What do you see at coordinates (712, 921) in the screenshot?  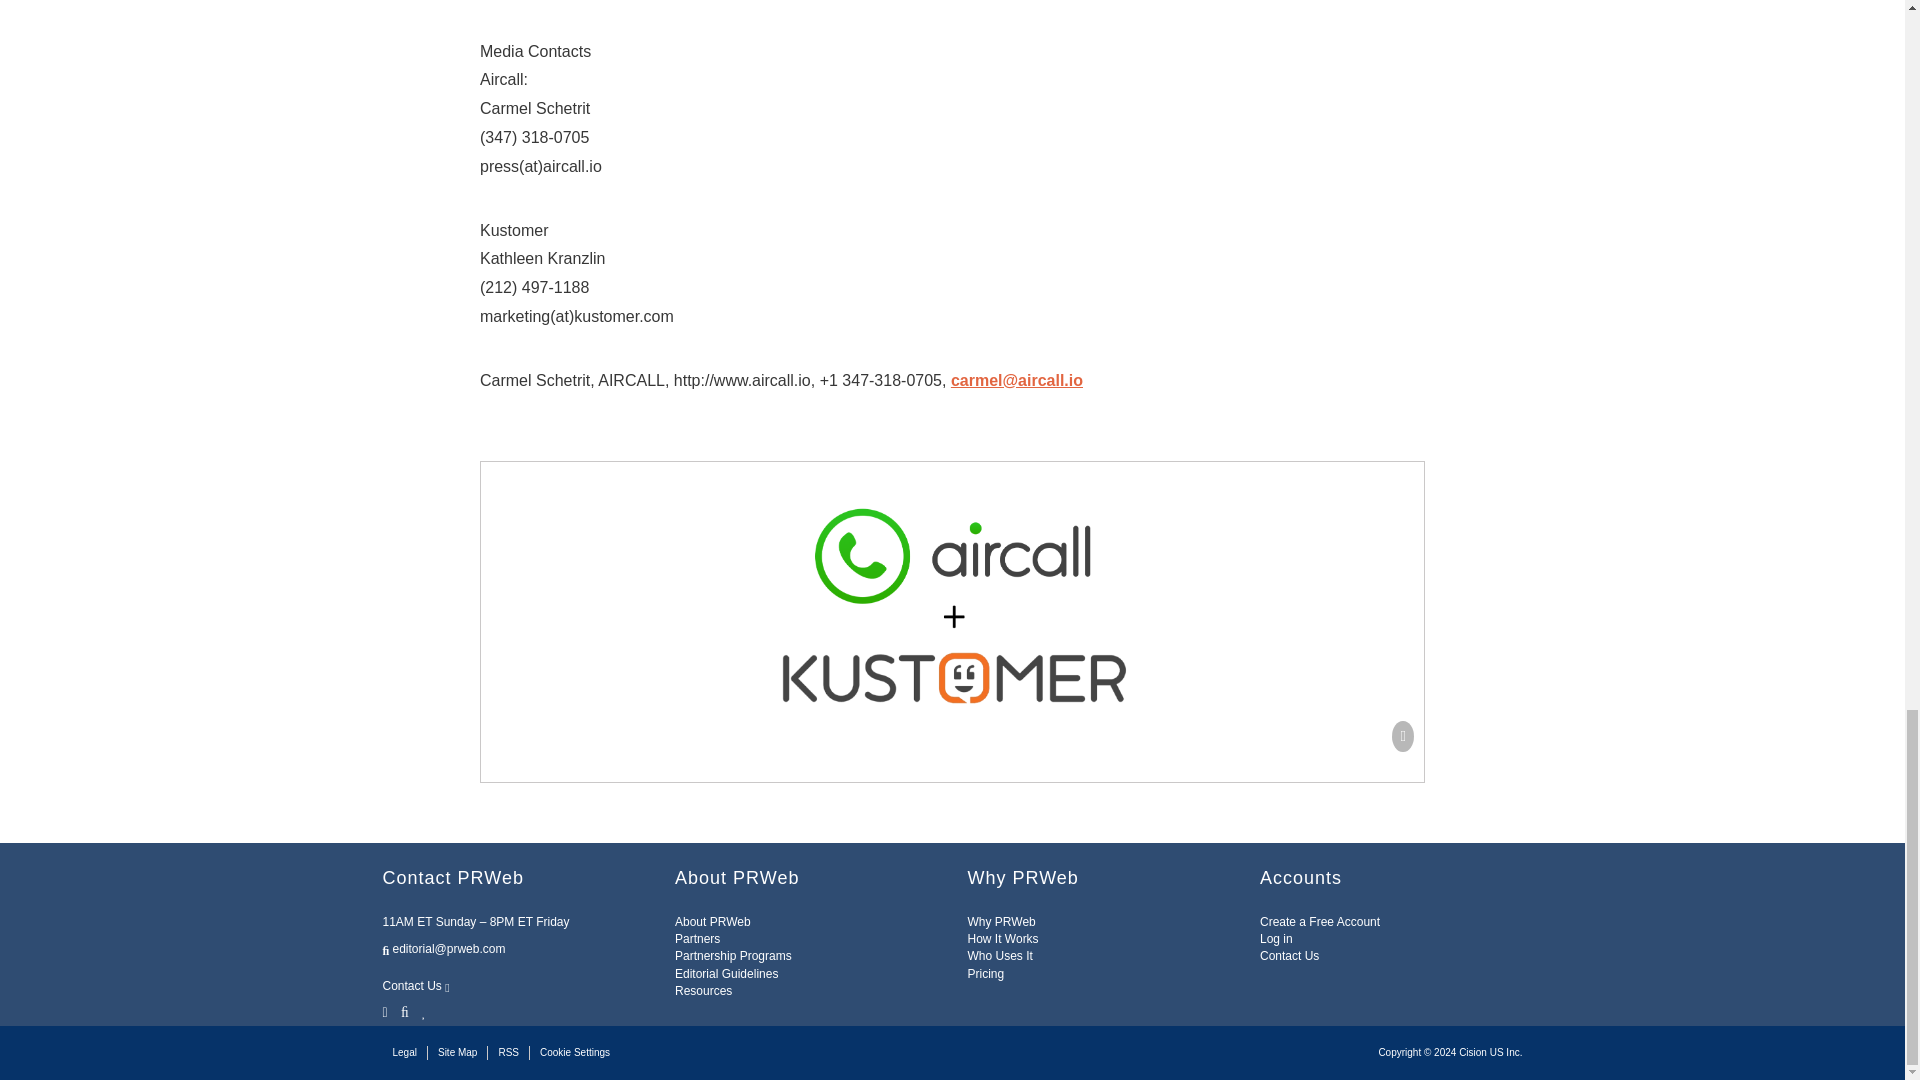 I see `About PRWeb` at bounding box center [712, 921].